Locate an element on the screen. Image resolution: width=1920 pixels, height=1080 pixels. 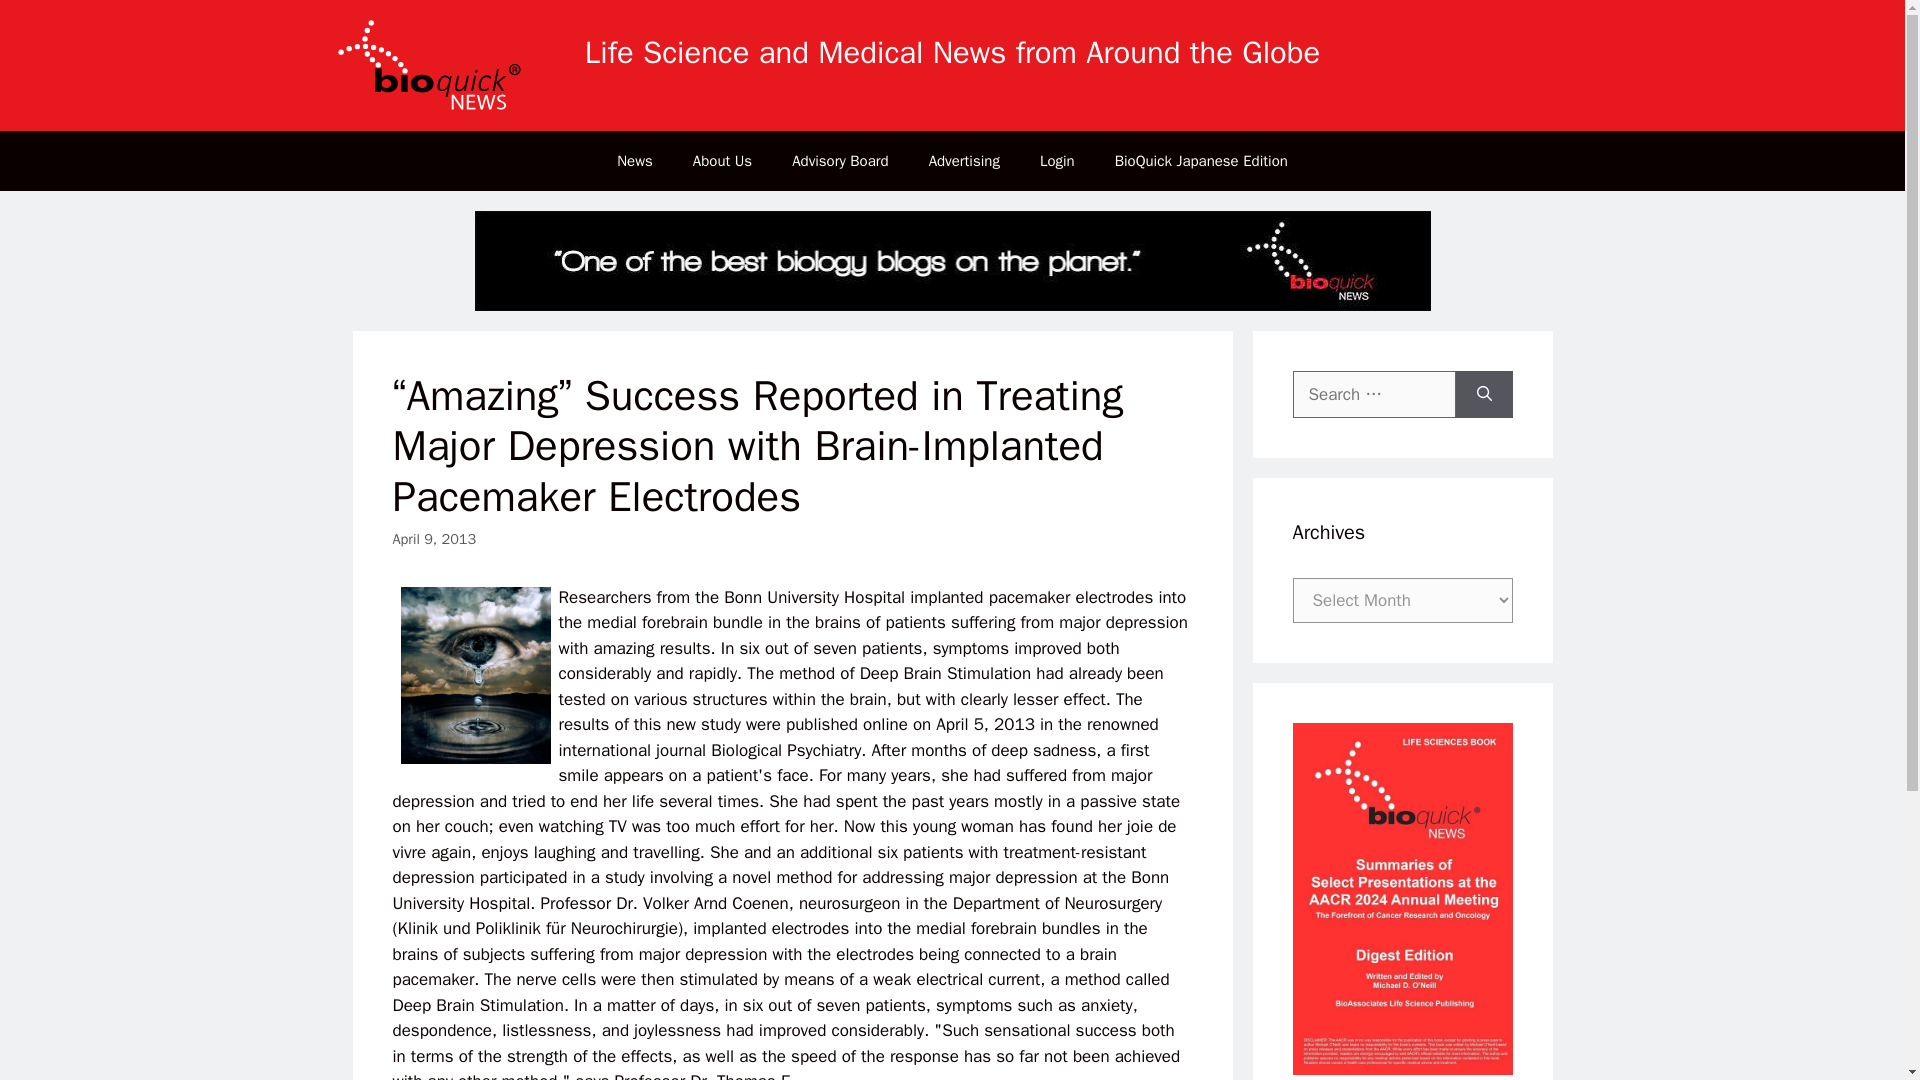
News is located at coordinates (635, 160).